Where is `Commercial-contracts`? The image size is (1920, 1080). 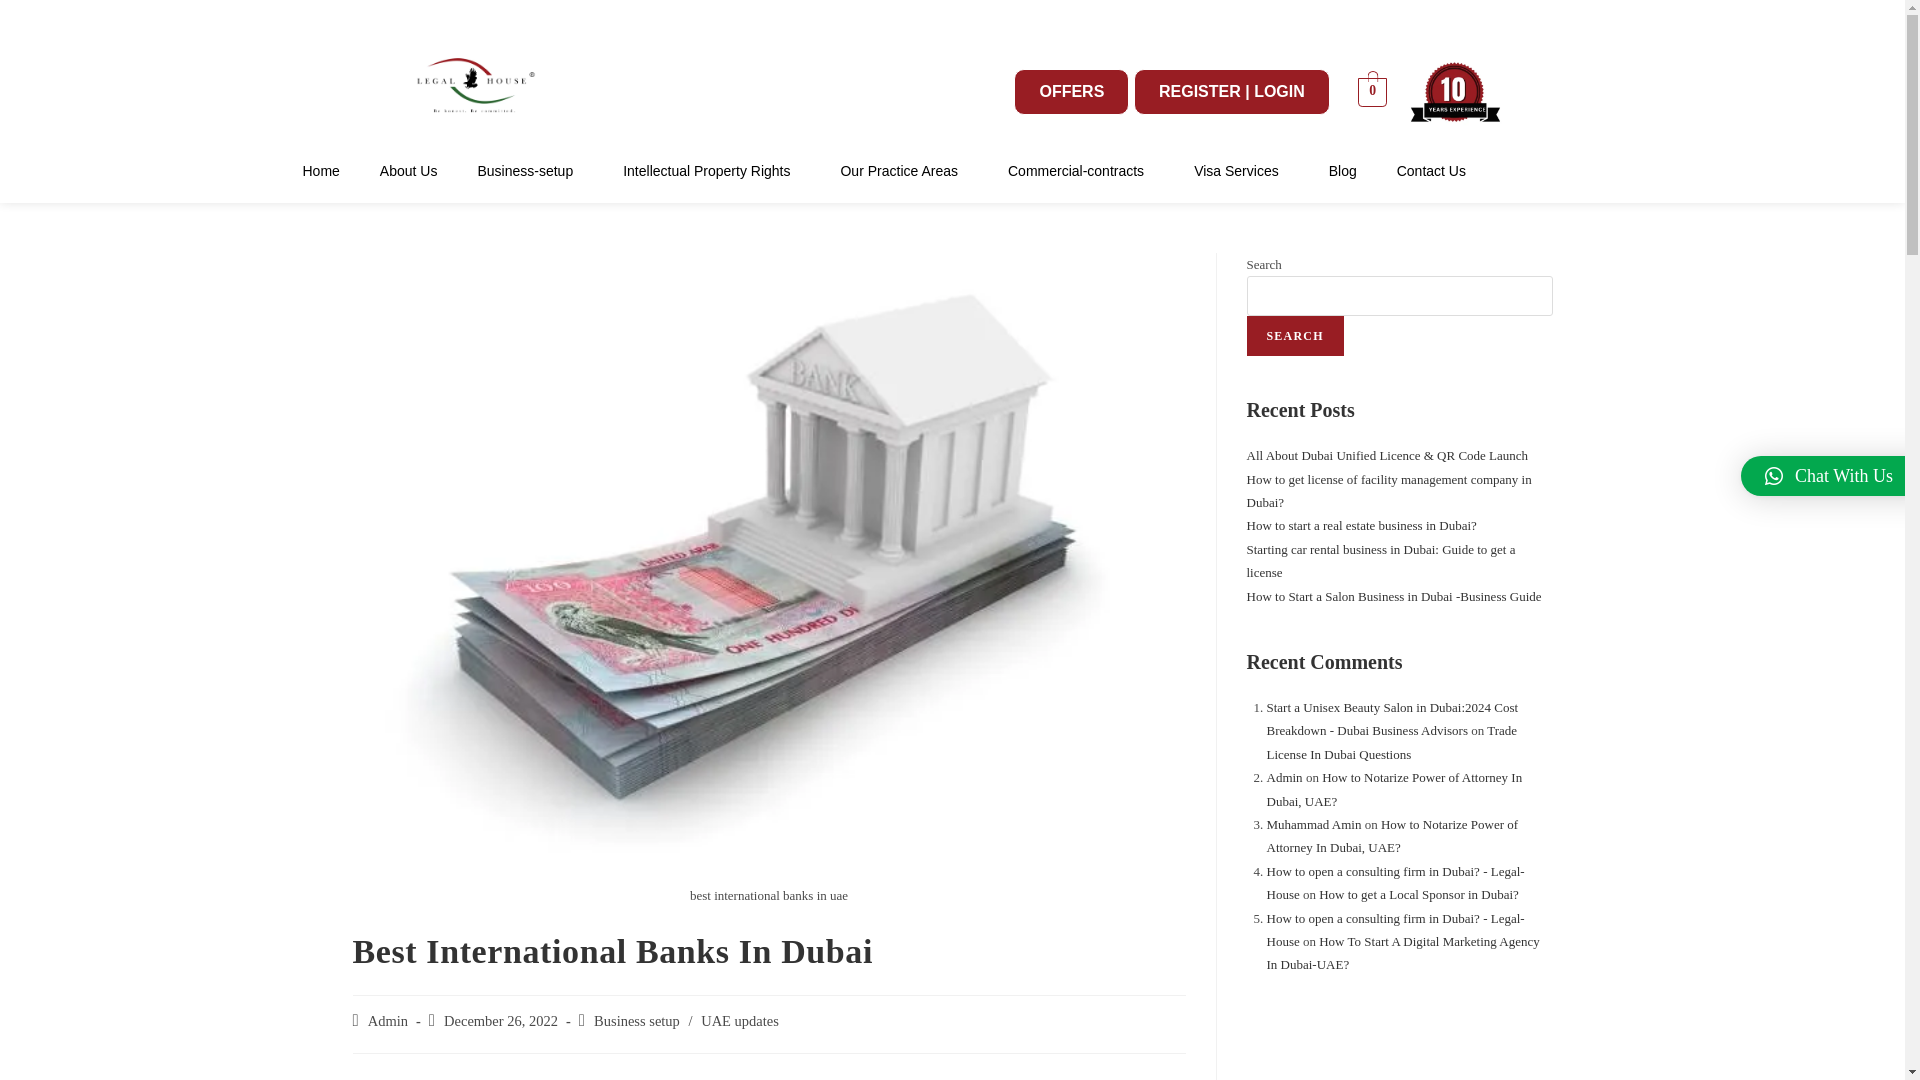 Commercial-contracts is located at coordinates (1080, 171).